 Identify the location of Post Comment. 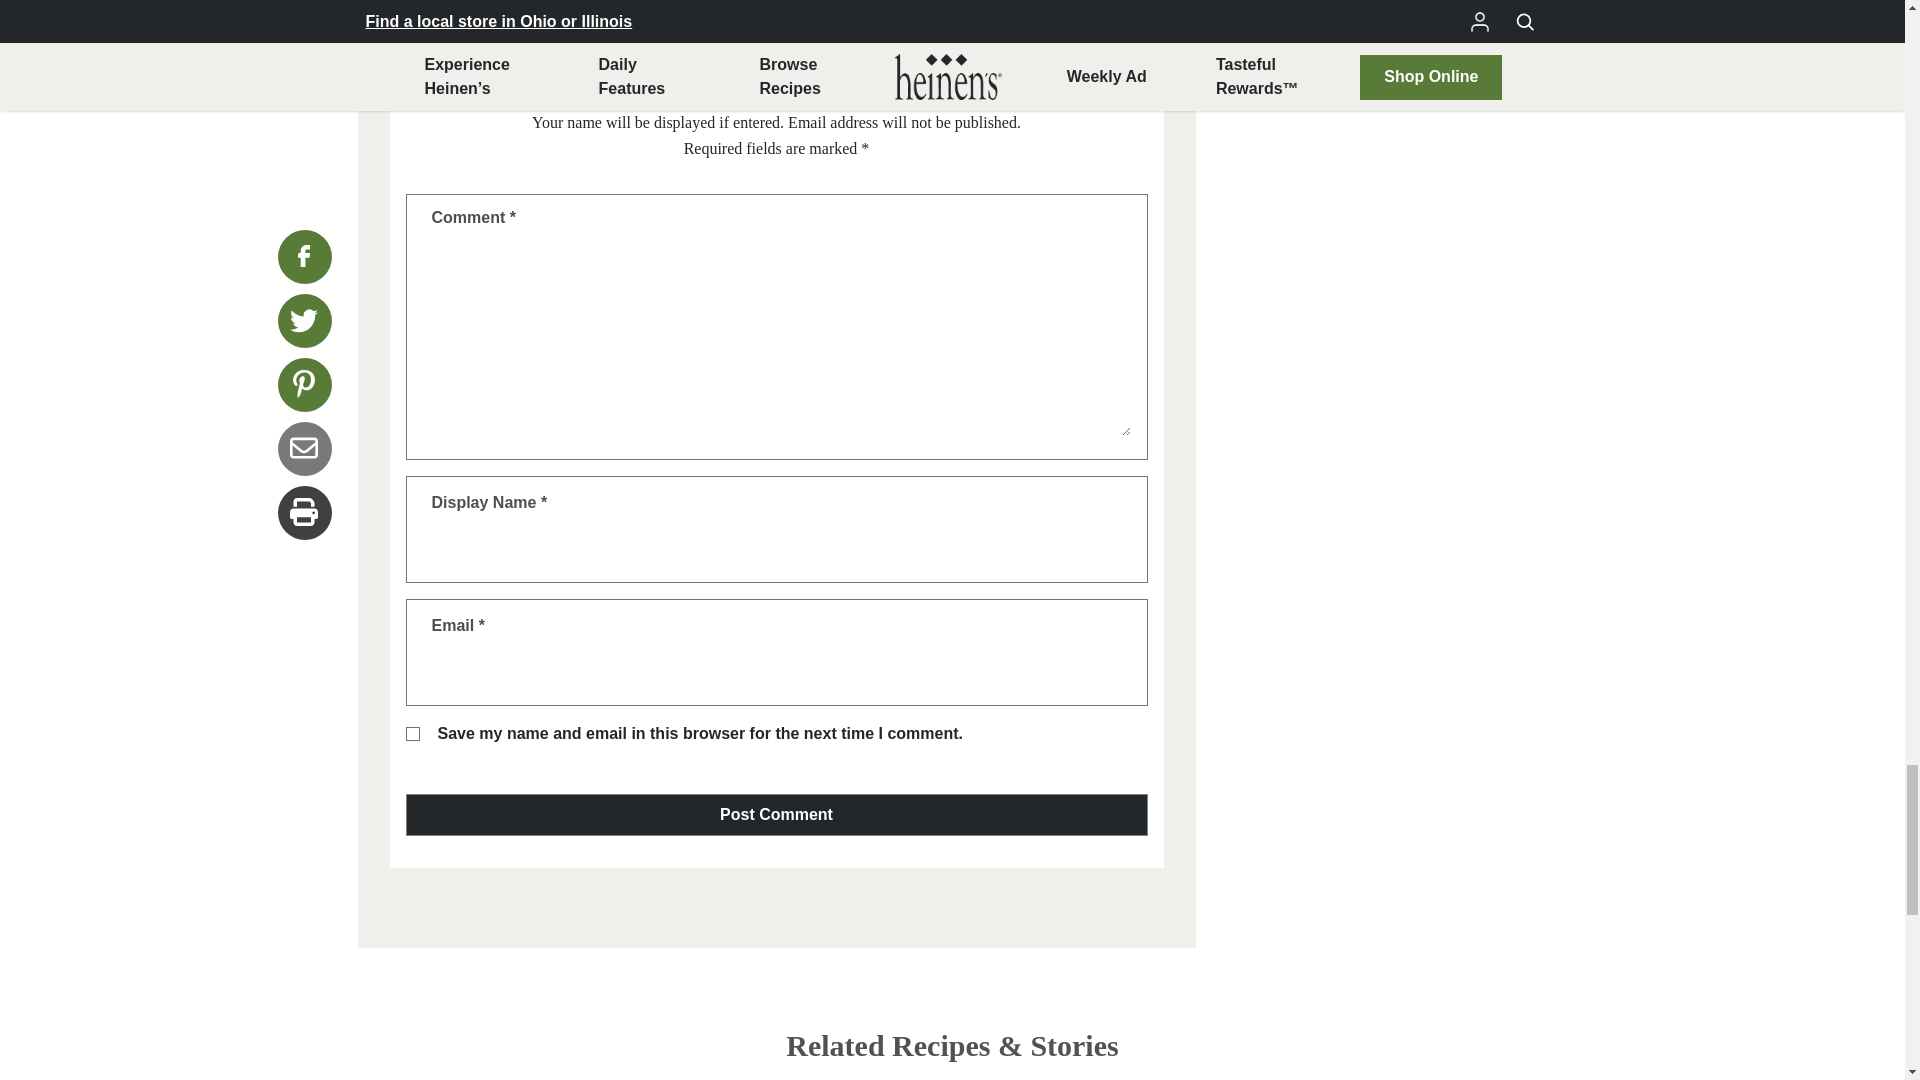
(776, 814).